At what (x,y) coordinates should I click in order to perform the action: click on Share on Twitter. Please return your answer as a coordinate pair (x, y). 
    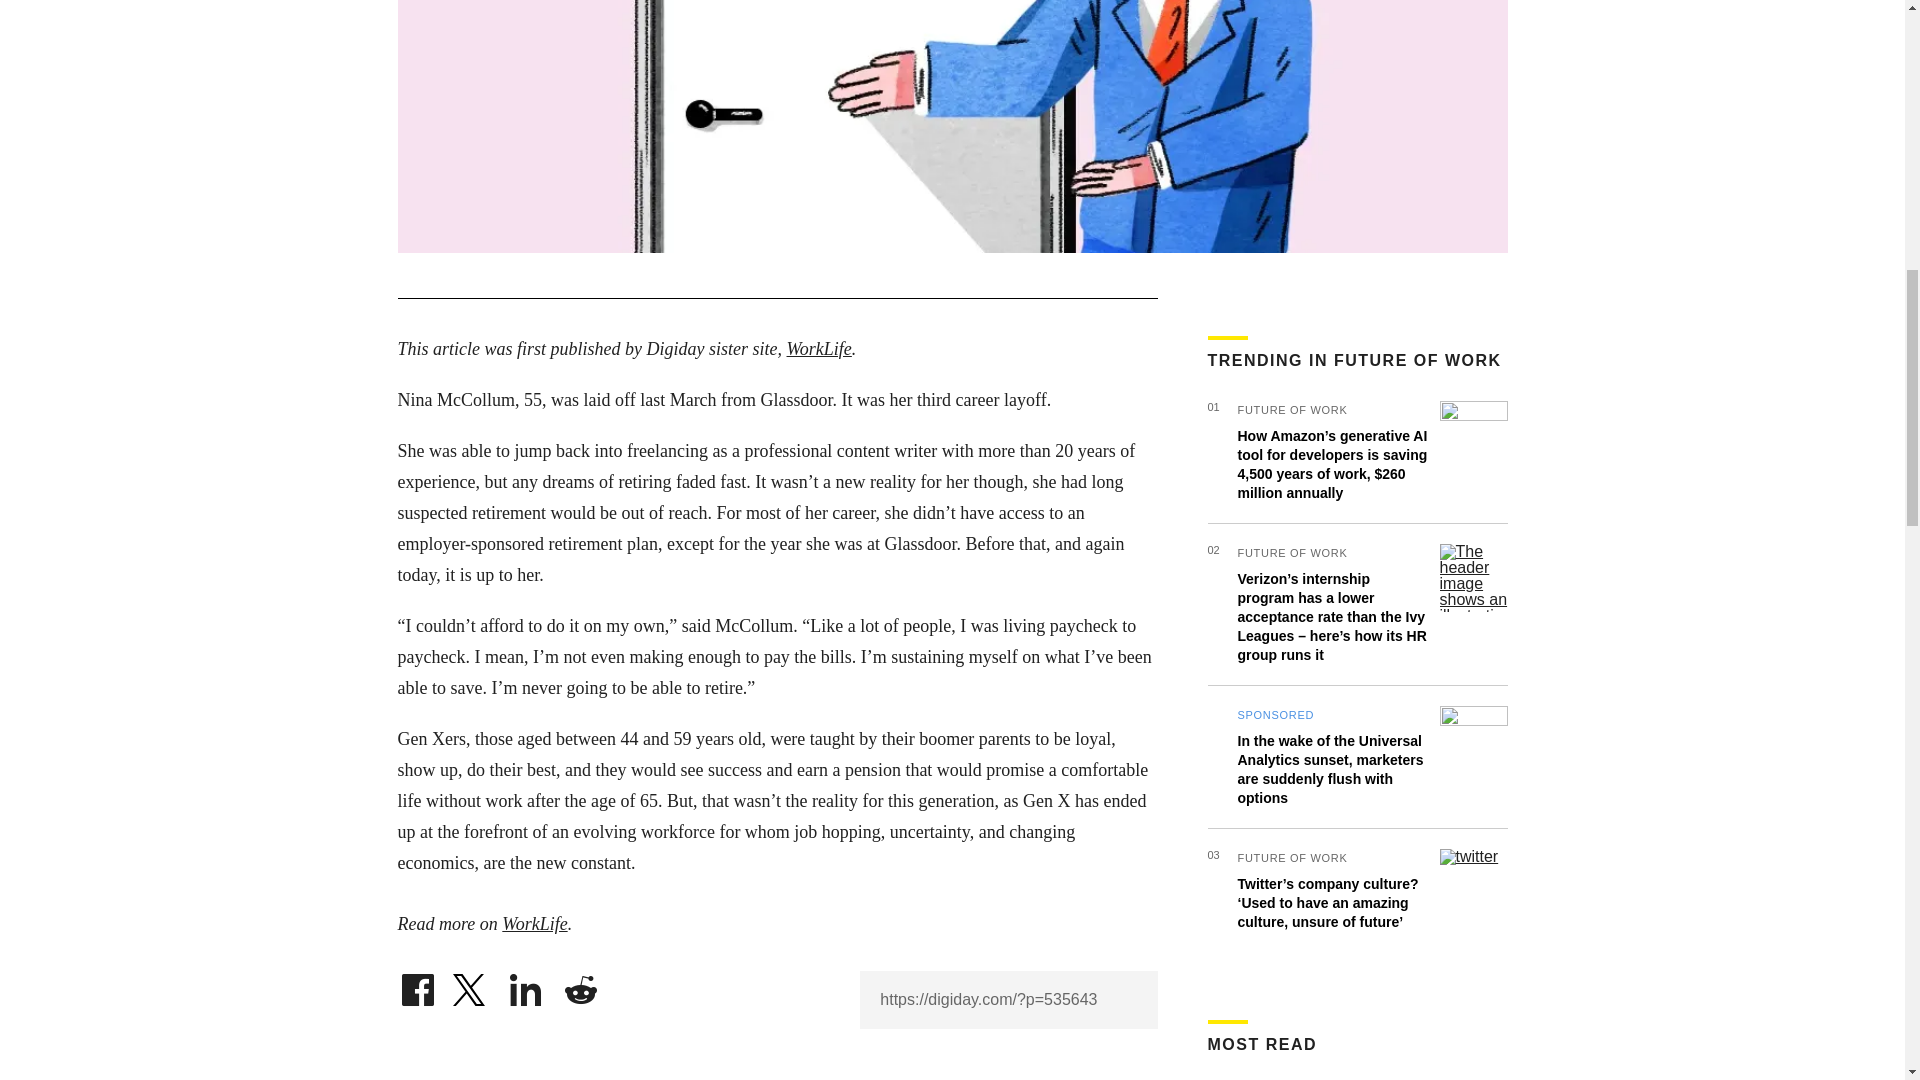
    Looking at the image, I should click on (471, 984).